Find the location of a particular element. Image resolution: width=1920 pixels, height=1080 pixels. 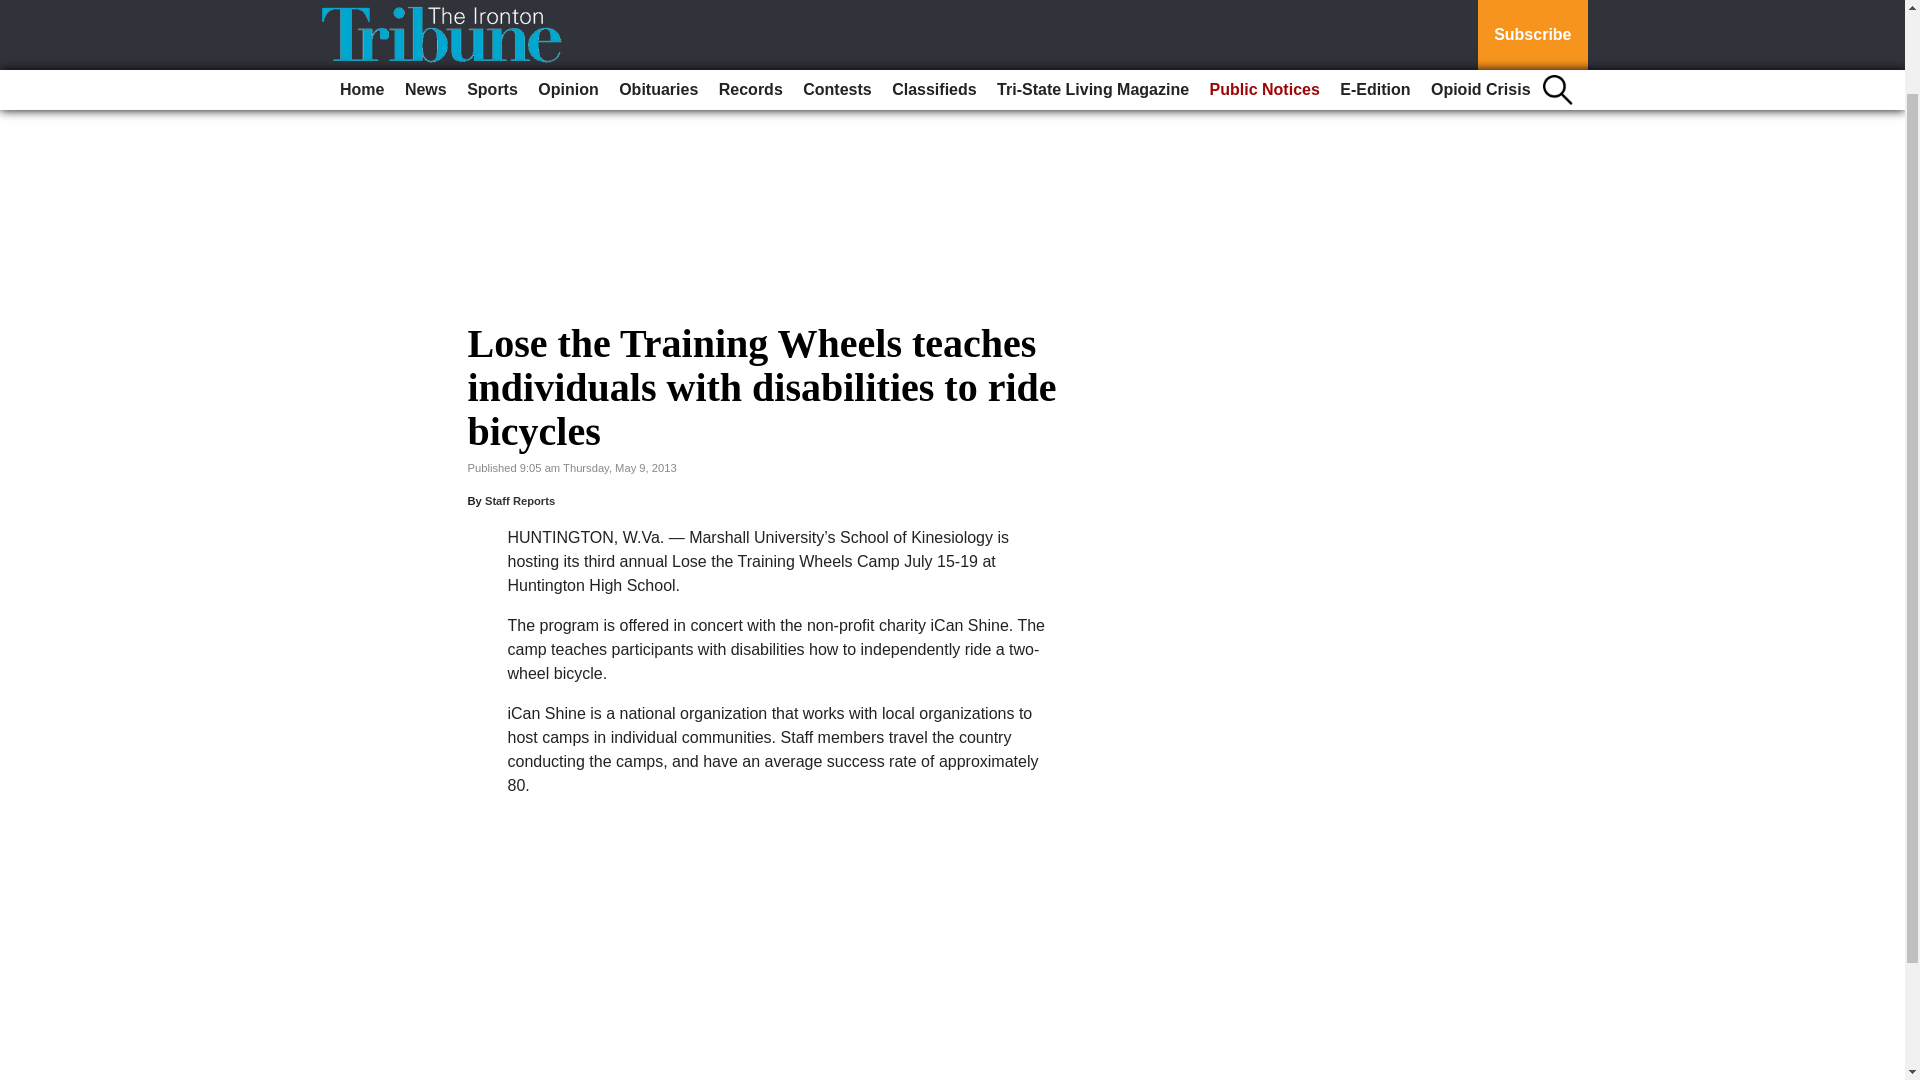

Public Notices is located at coordinates (1264, 5).